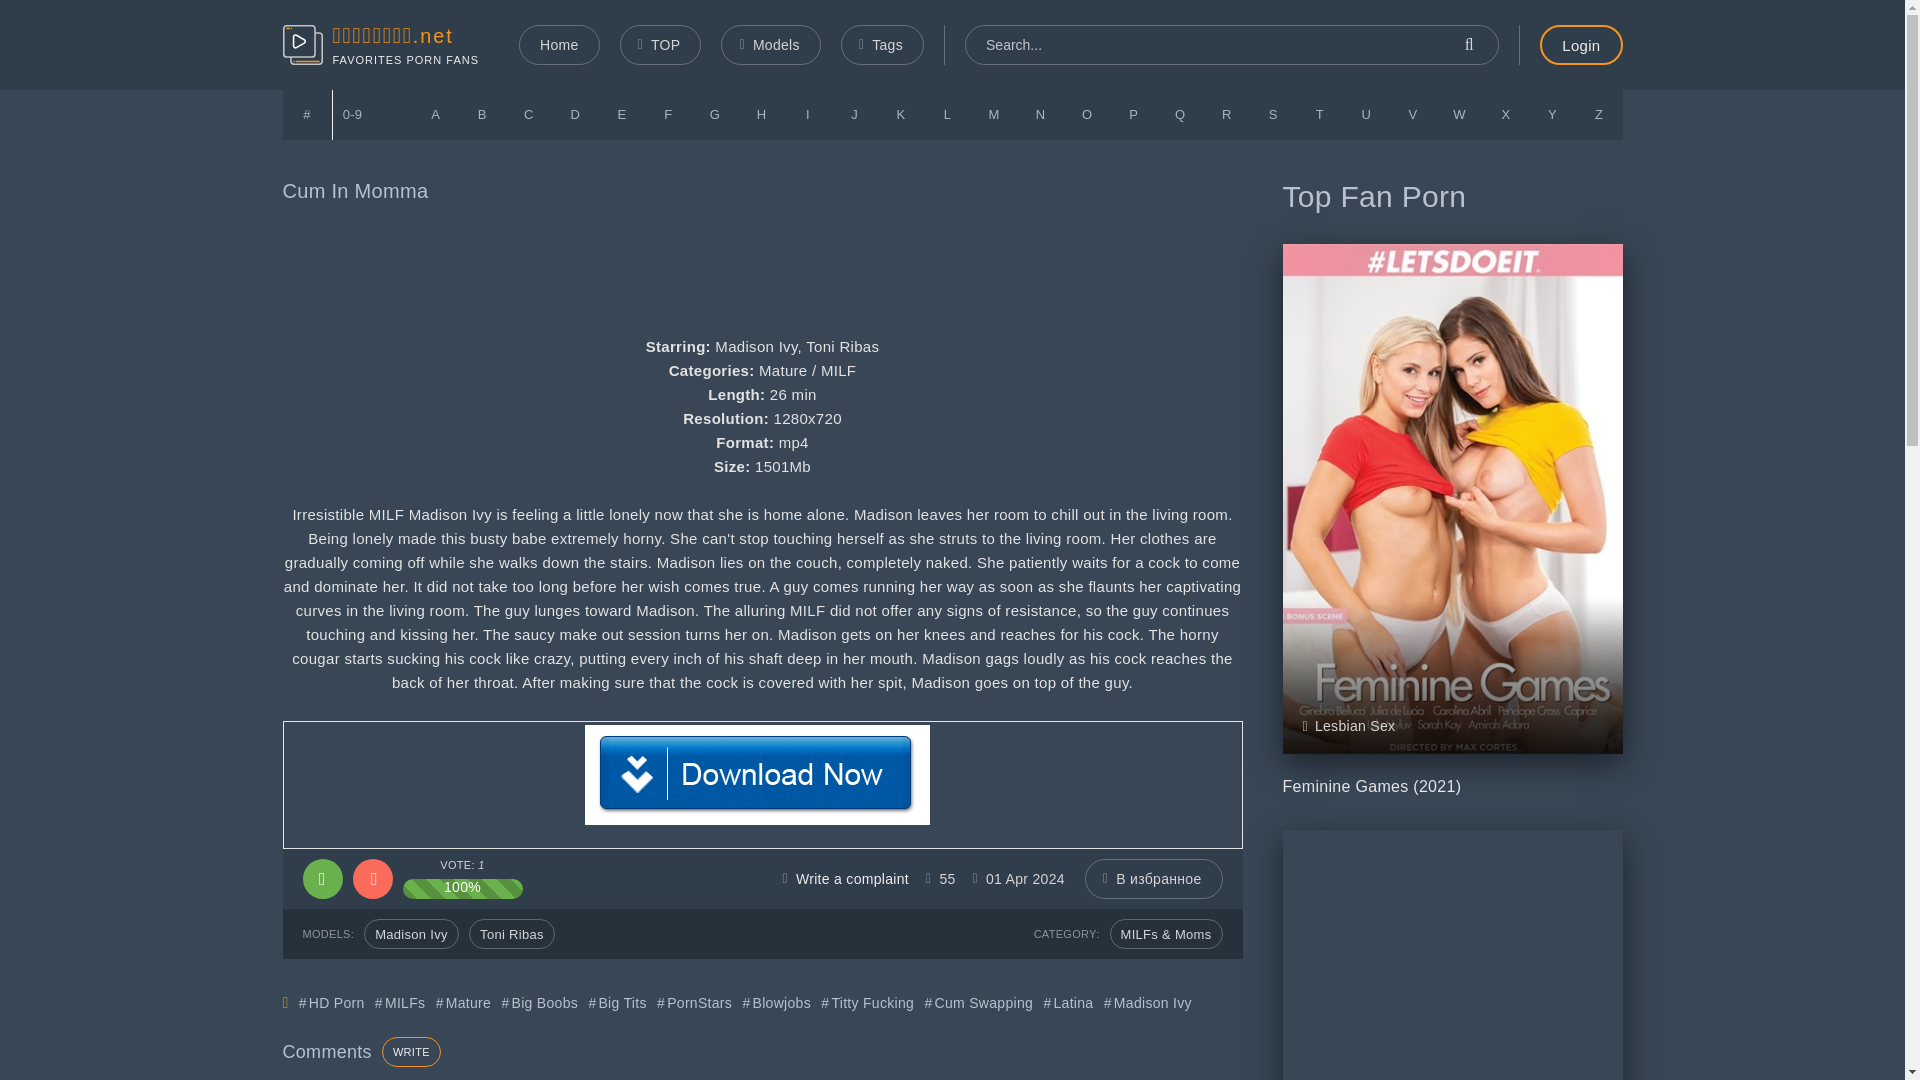 The width and height of the screenshot is (1920, 1080). What do you see at coordinates (576, 114) in the screenshot?
I see `D` at bounding box center [576, 114].